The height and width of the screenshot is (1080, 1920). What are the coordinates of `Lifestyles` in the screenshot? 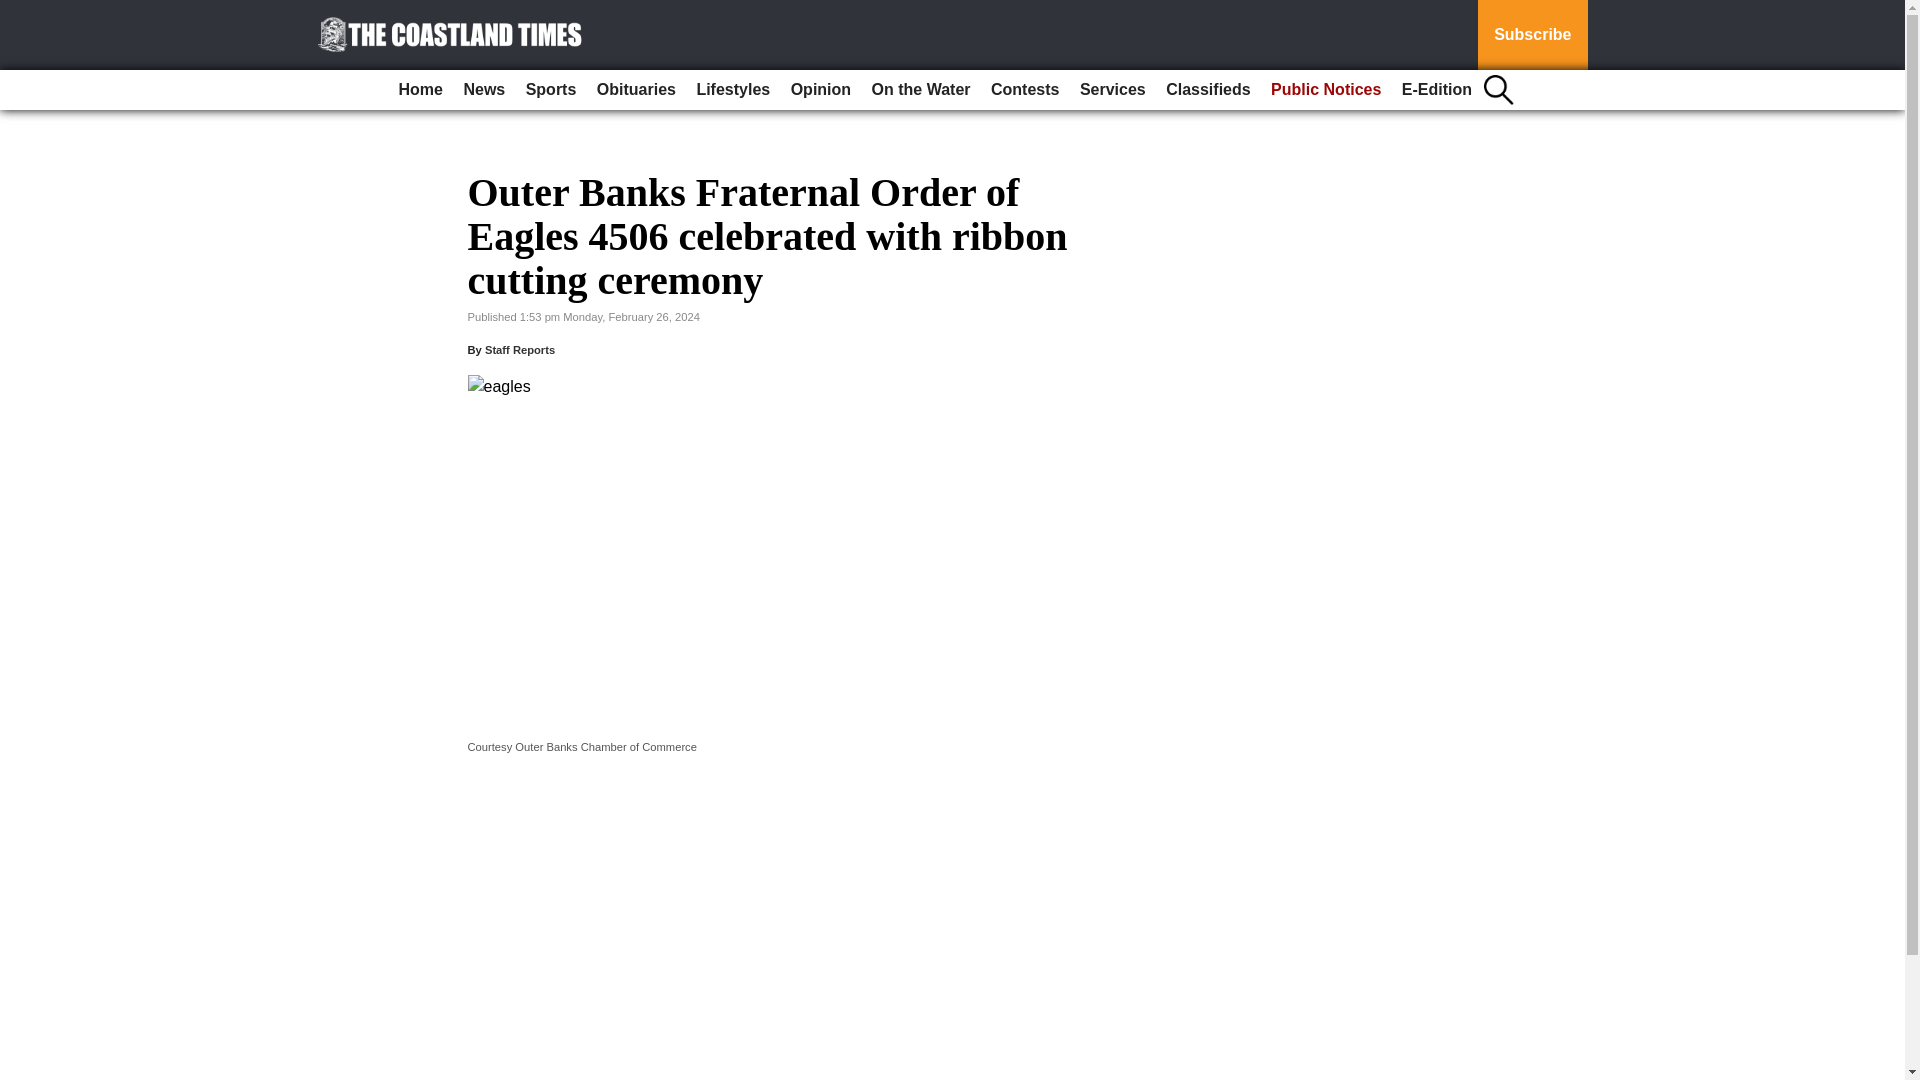 It's located at (732, 90).